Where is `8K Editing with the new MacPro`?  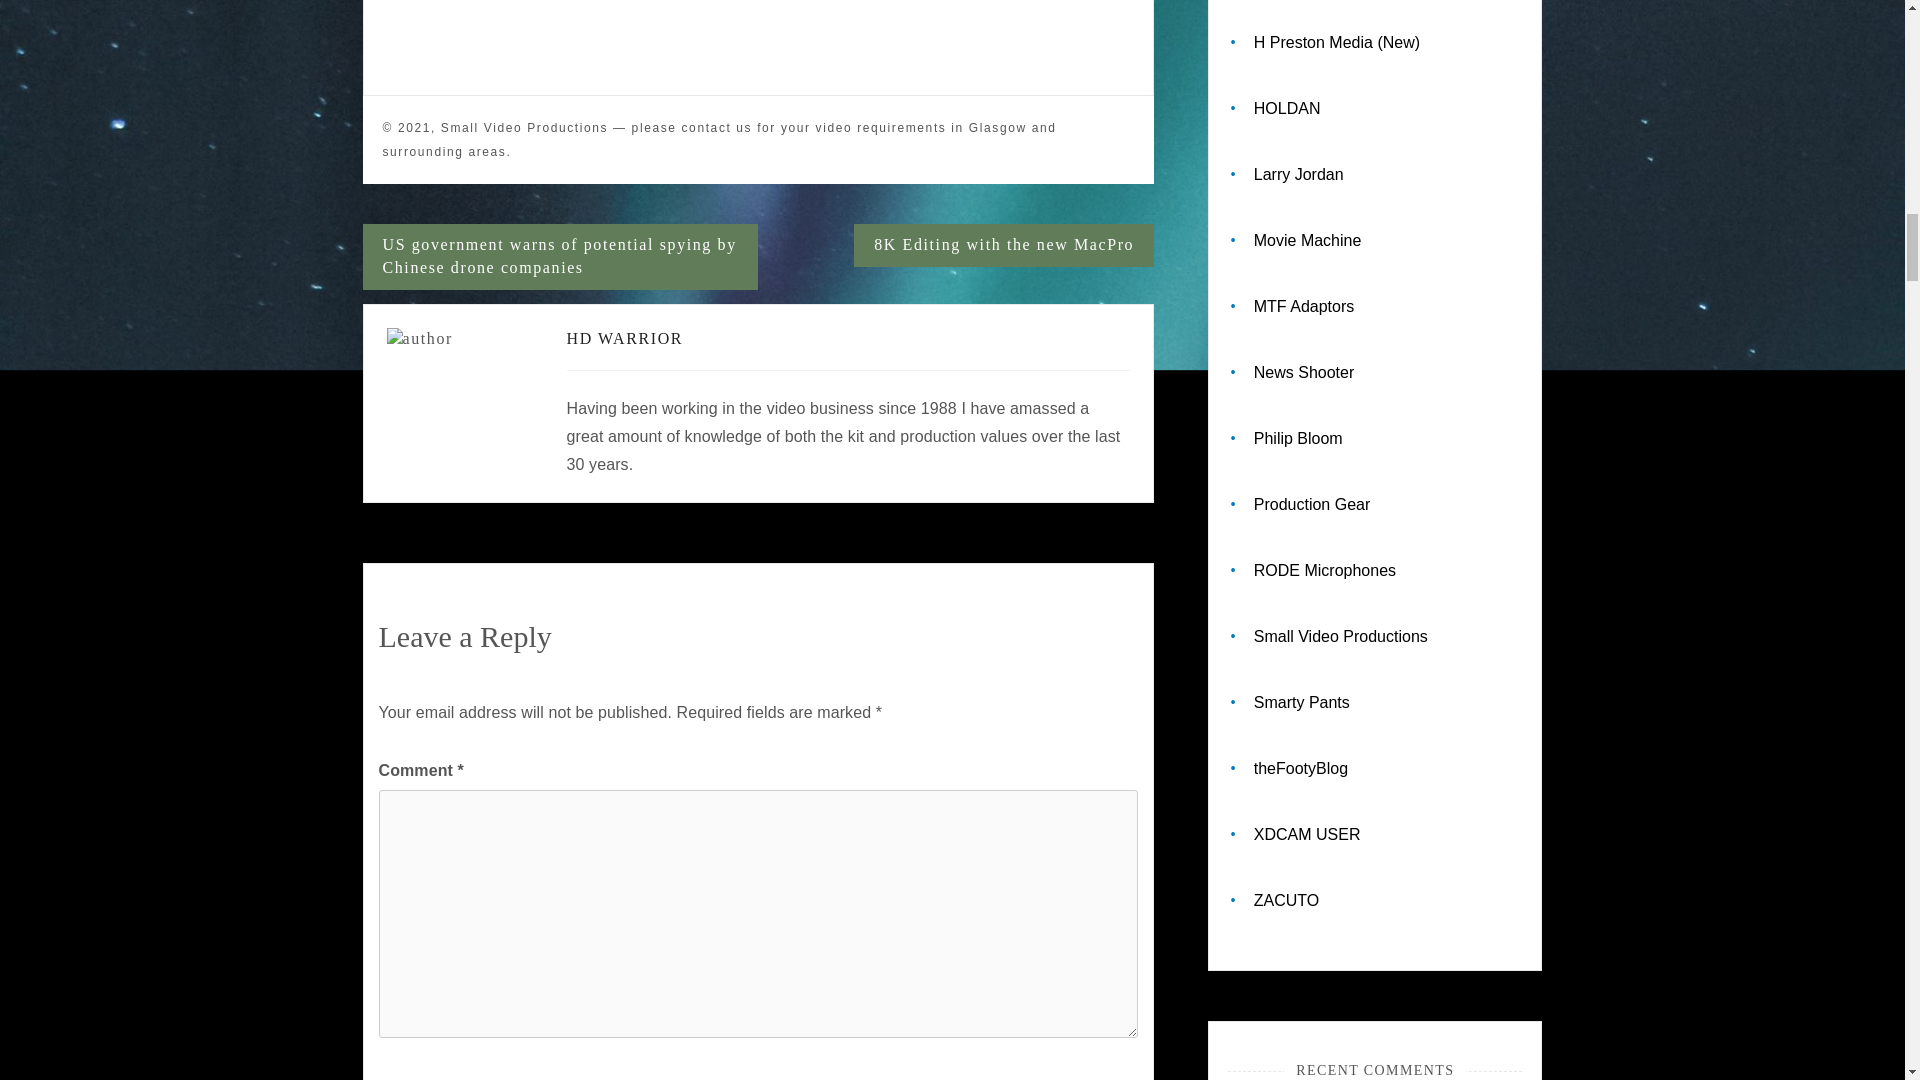 8K Editing with the new MacPro is located at coordinates (1004, 244).